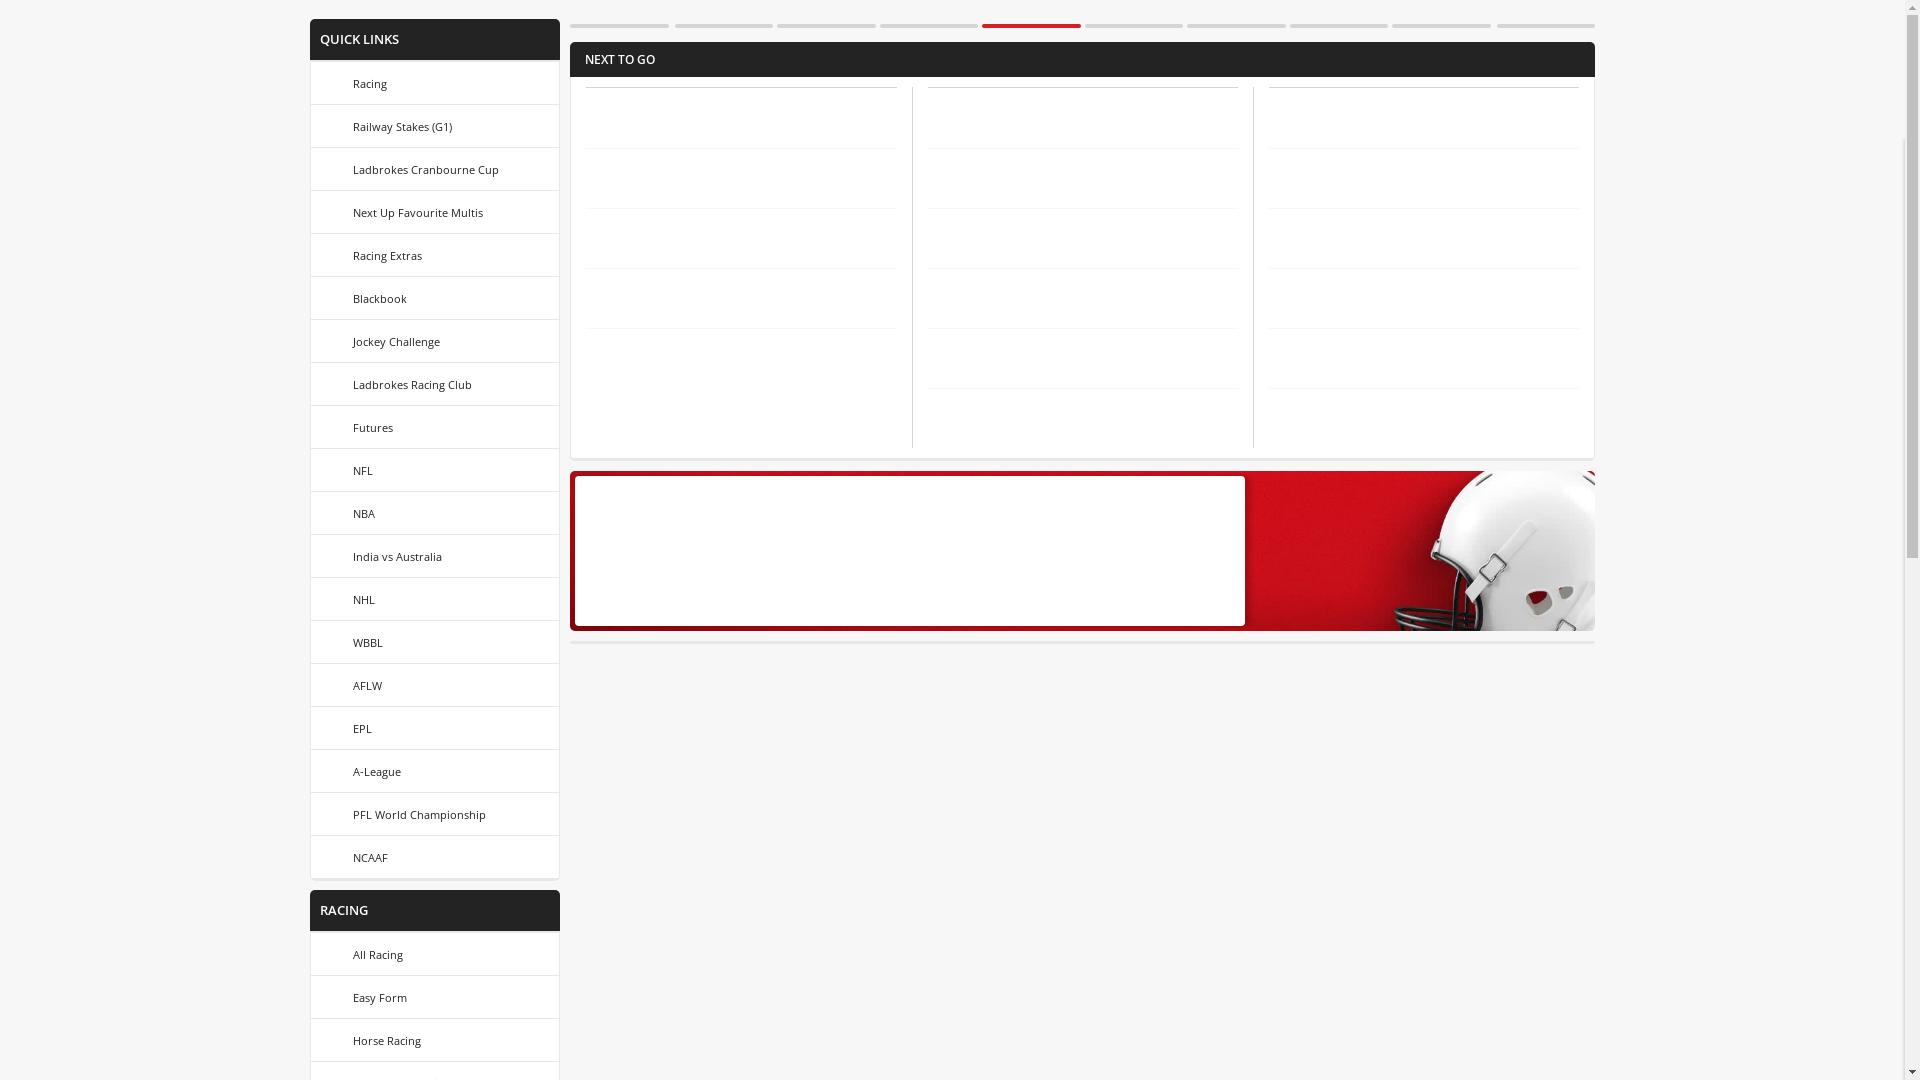 This screenshot has width=1920, height=1080. Describe the element at coordinates (435, 771) in the screenshot. I see `A-League` at that location.